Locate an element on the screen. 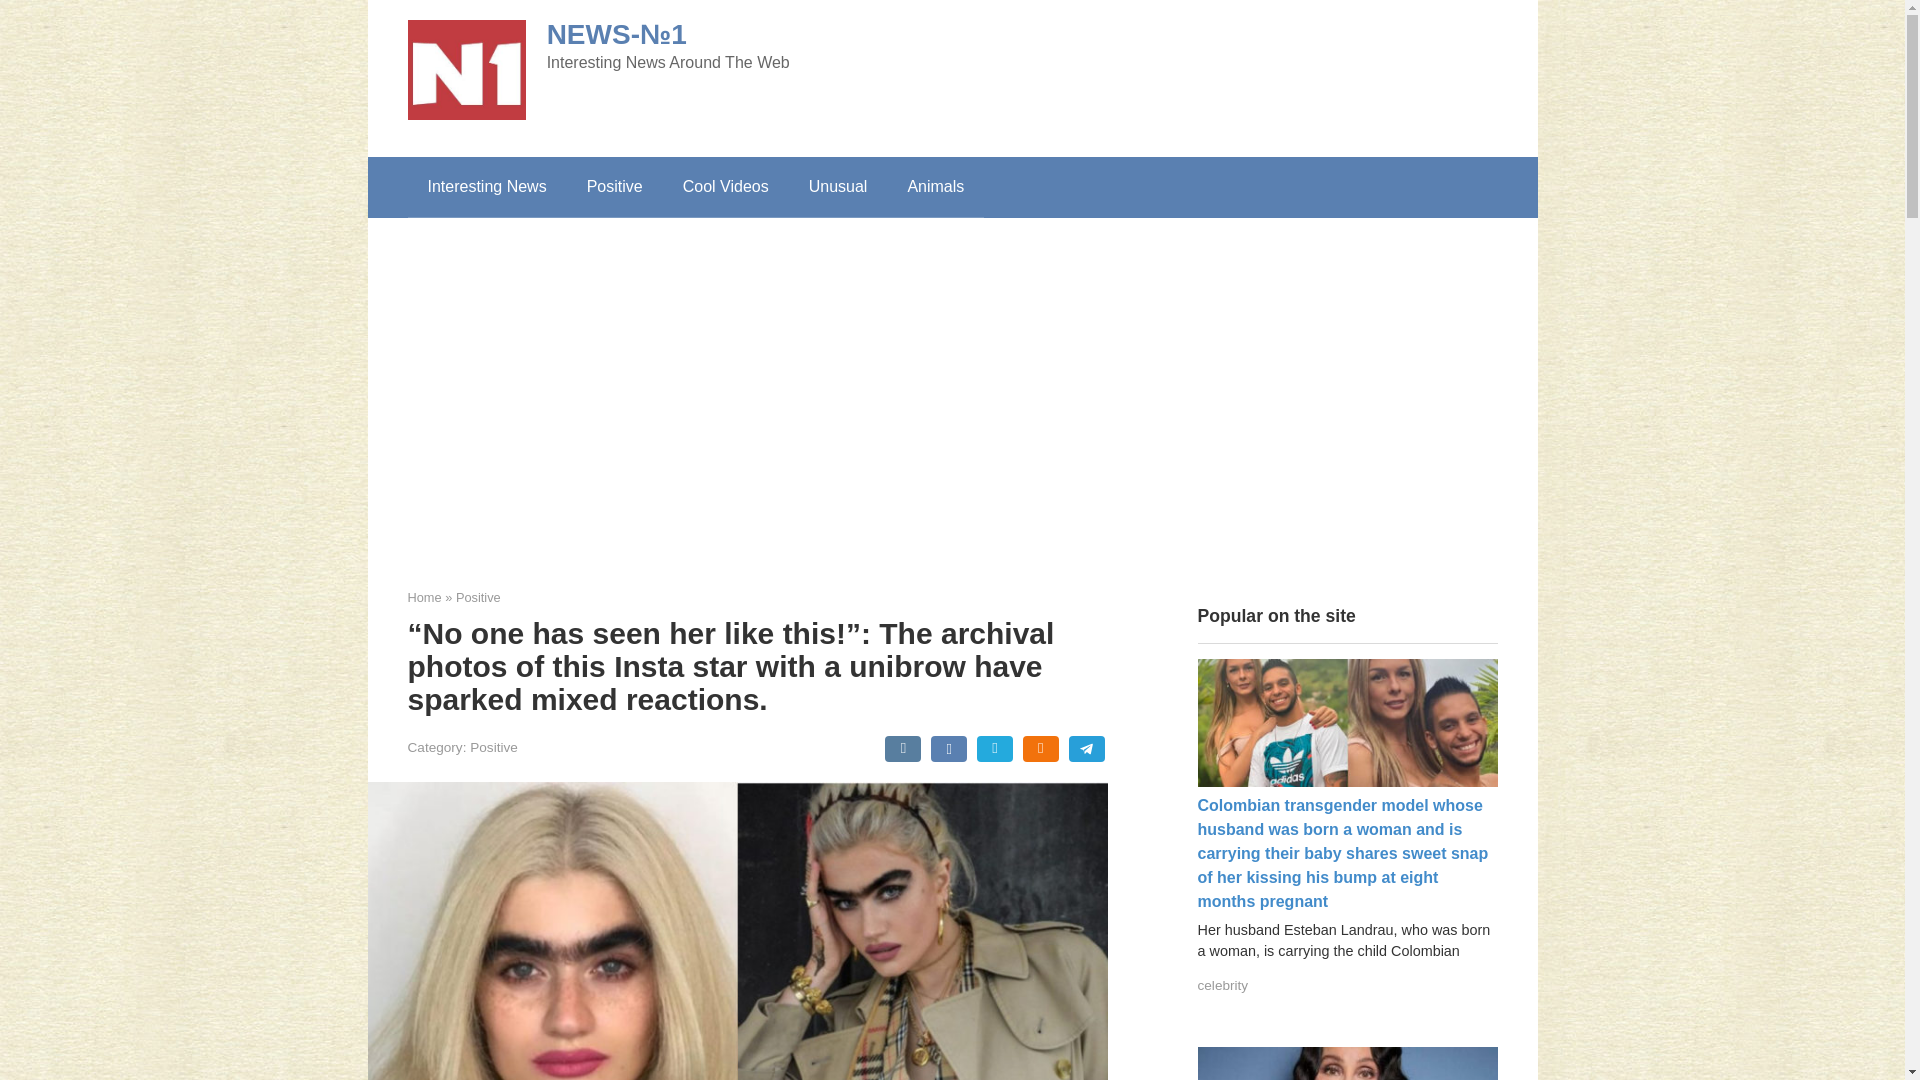  Interesting News is located at coordinates (486, 186).